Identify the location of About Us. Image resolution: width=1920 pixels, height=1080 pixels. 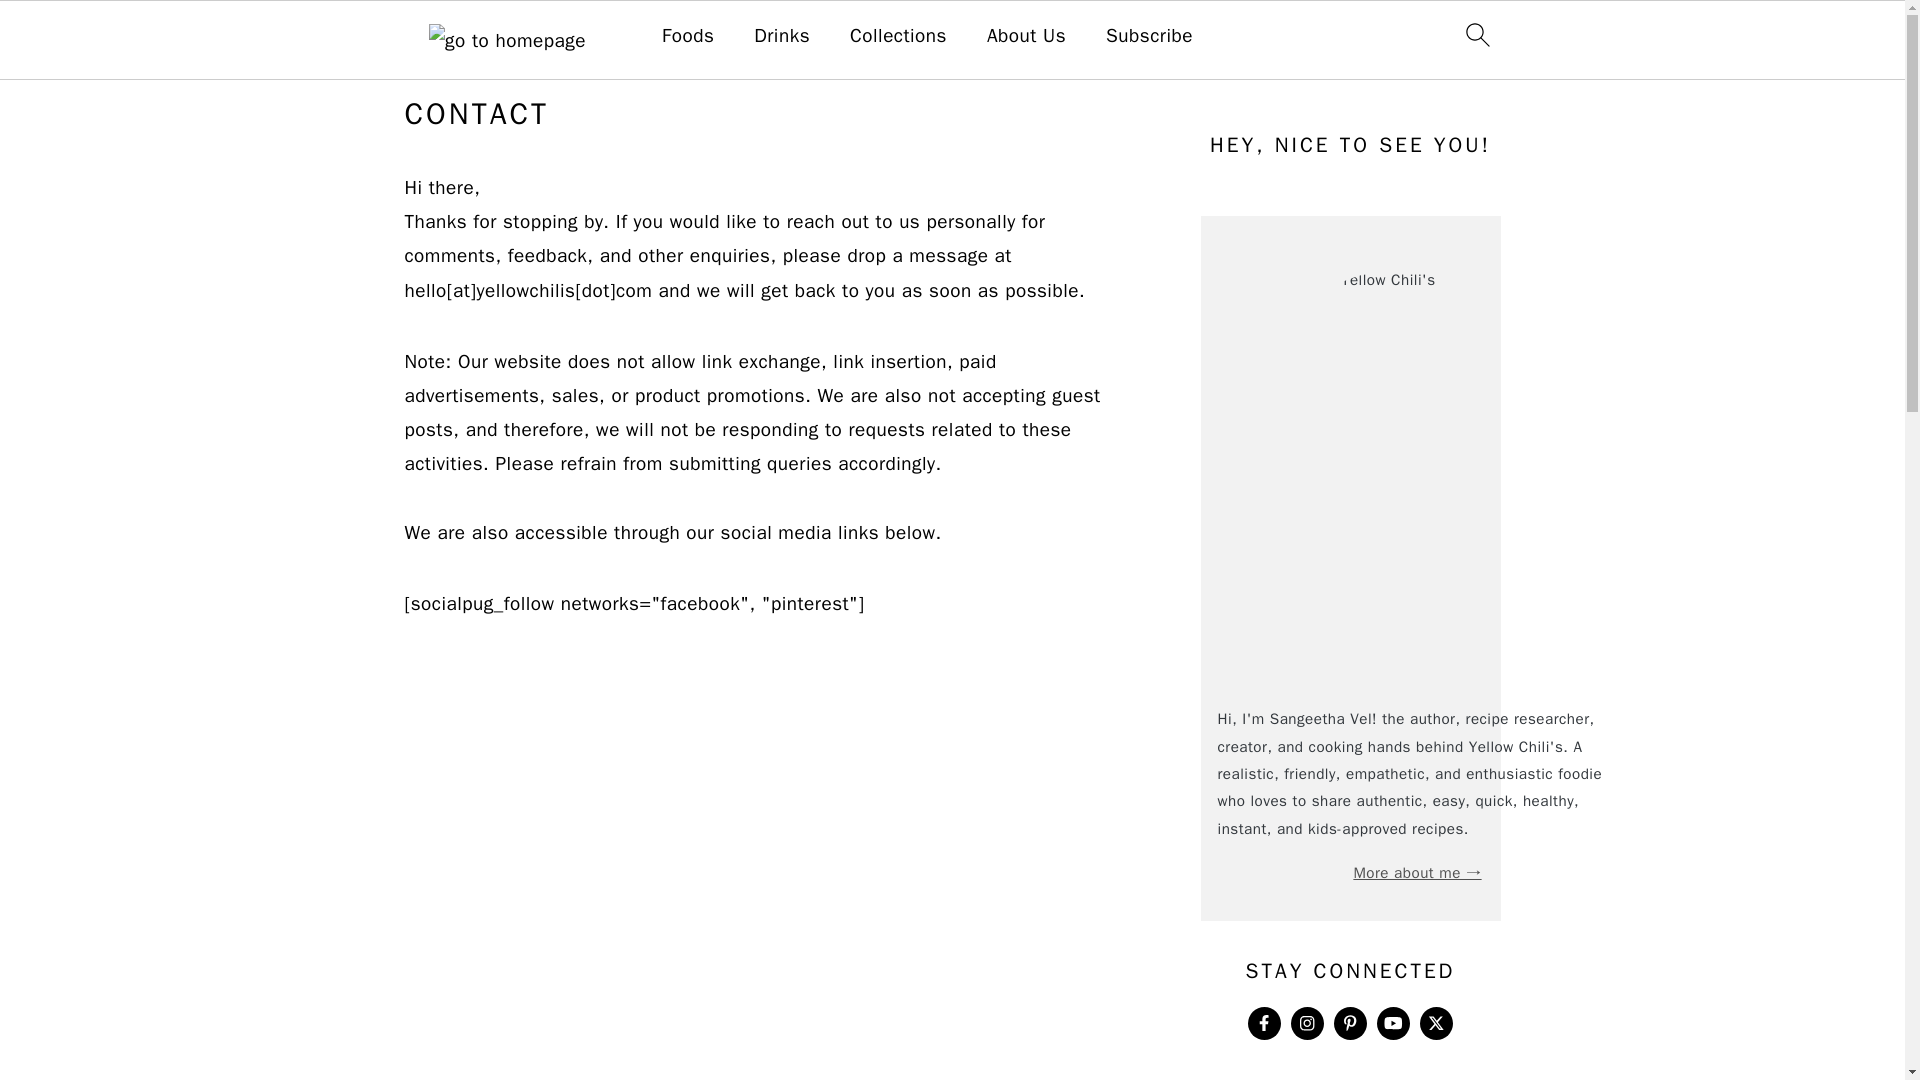
(1026, 36).